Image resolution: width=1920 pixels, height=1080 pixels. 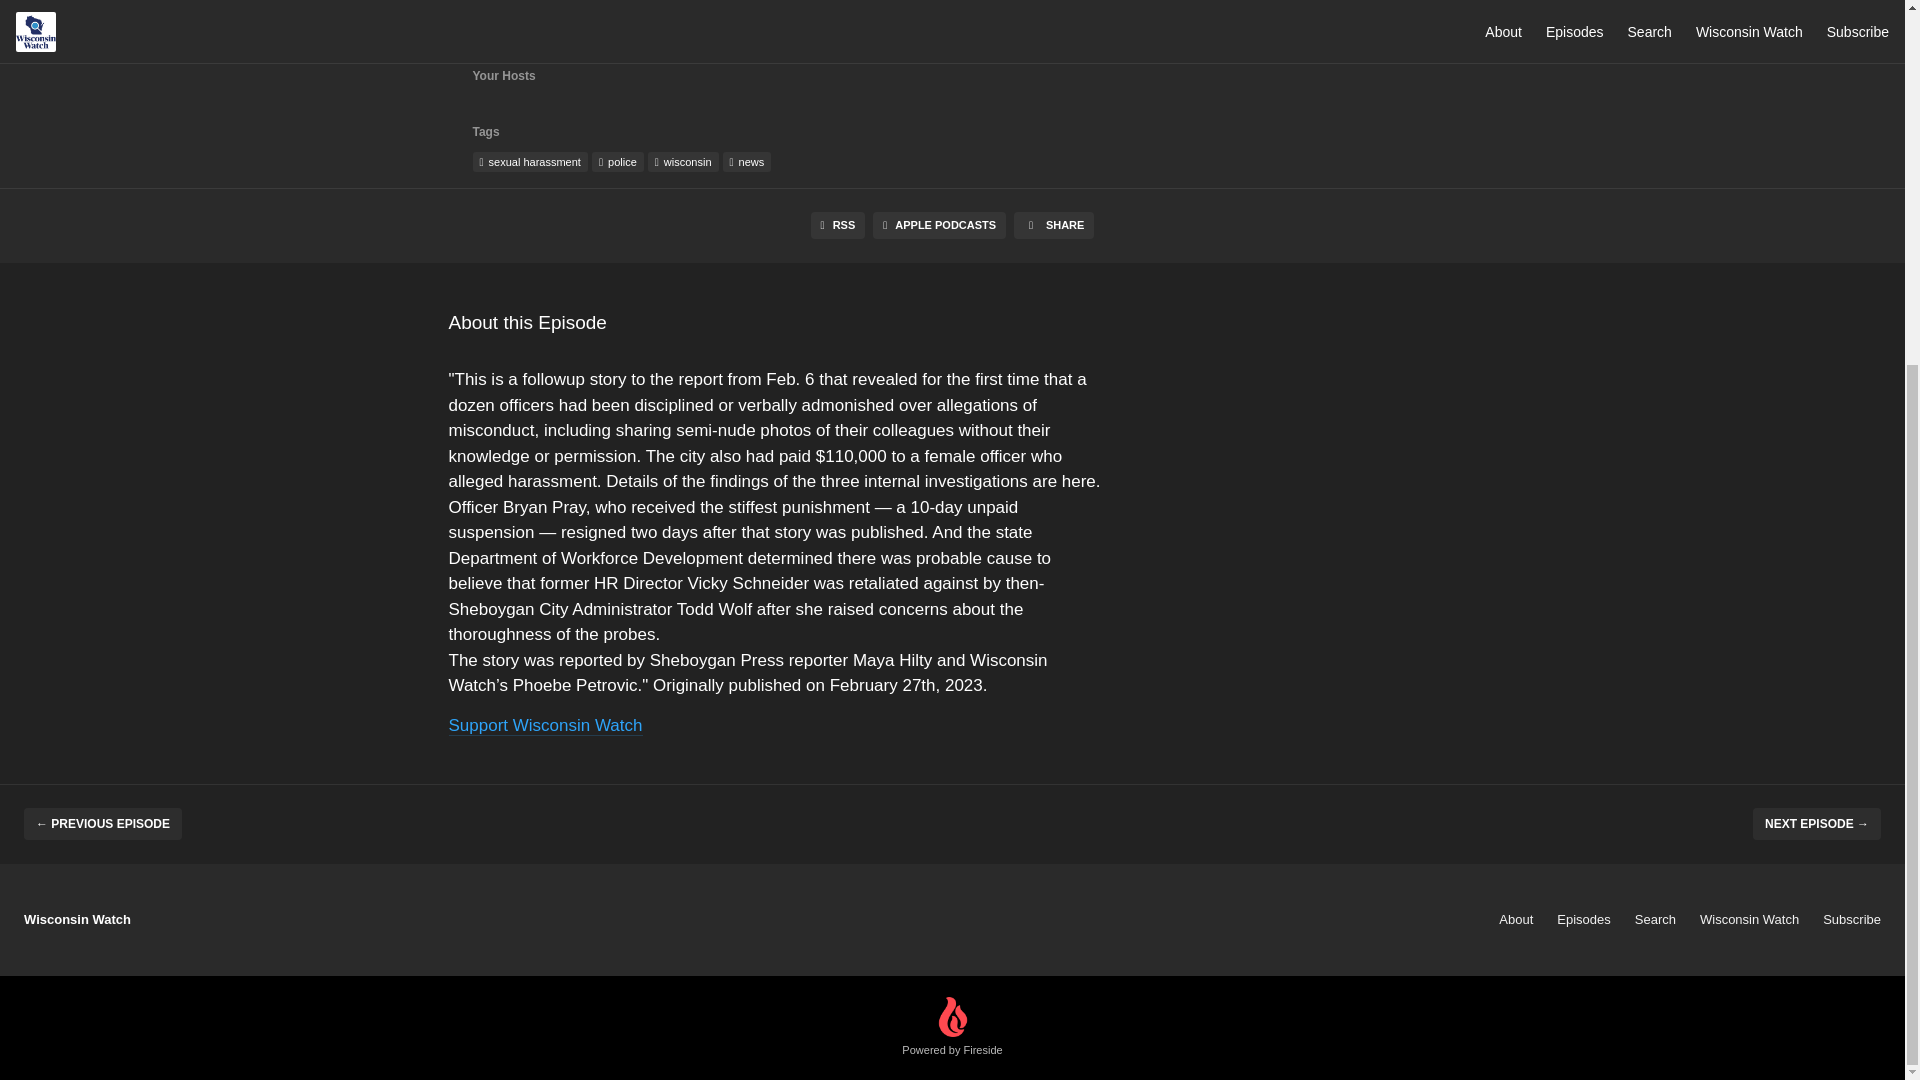 What do you see at coordinates (940, 224) in the screenshot?
I see `APPLE PODCASTS` at bounding box center [940, 224].